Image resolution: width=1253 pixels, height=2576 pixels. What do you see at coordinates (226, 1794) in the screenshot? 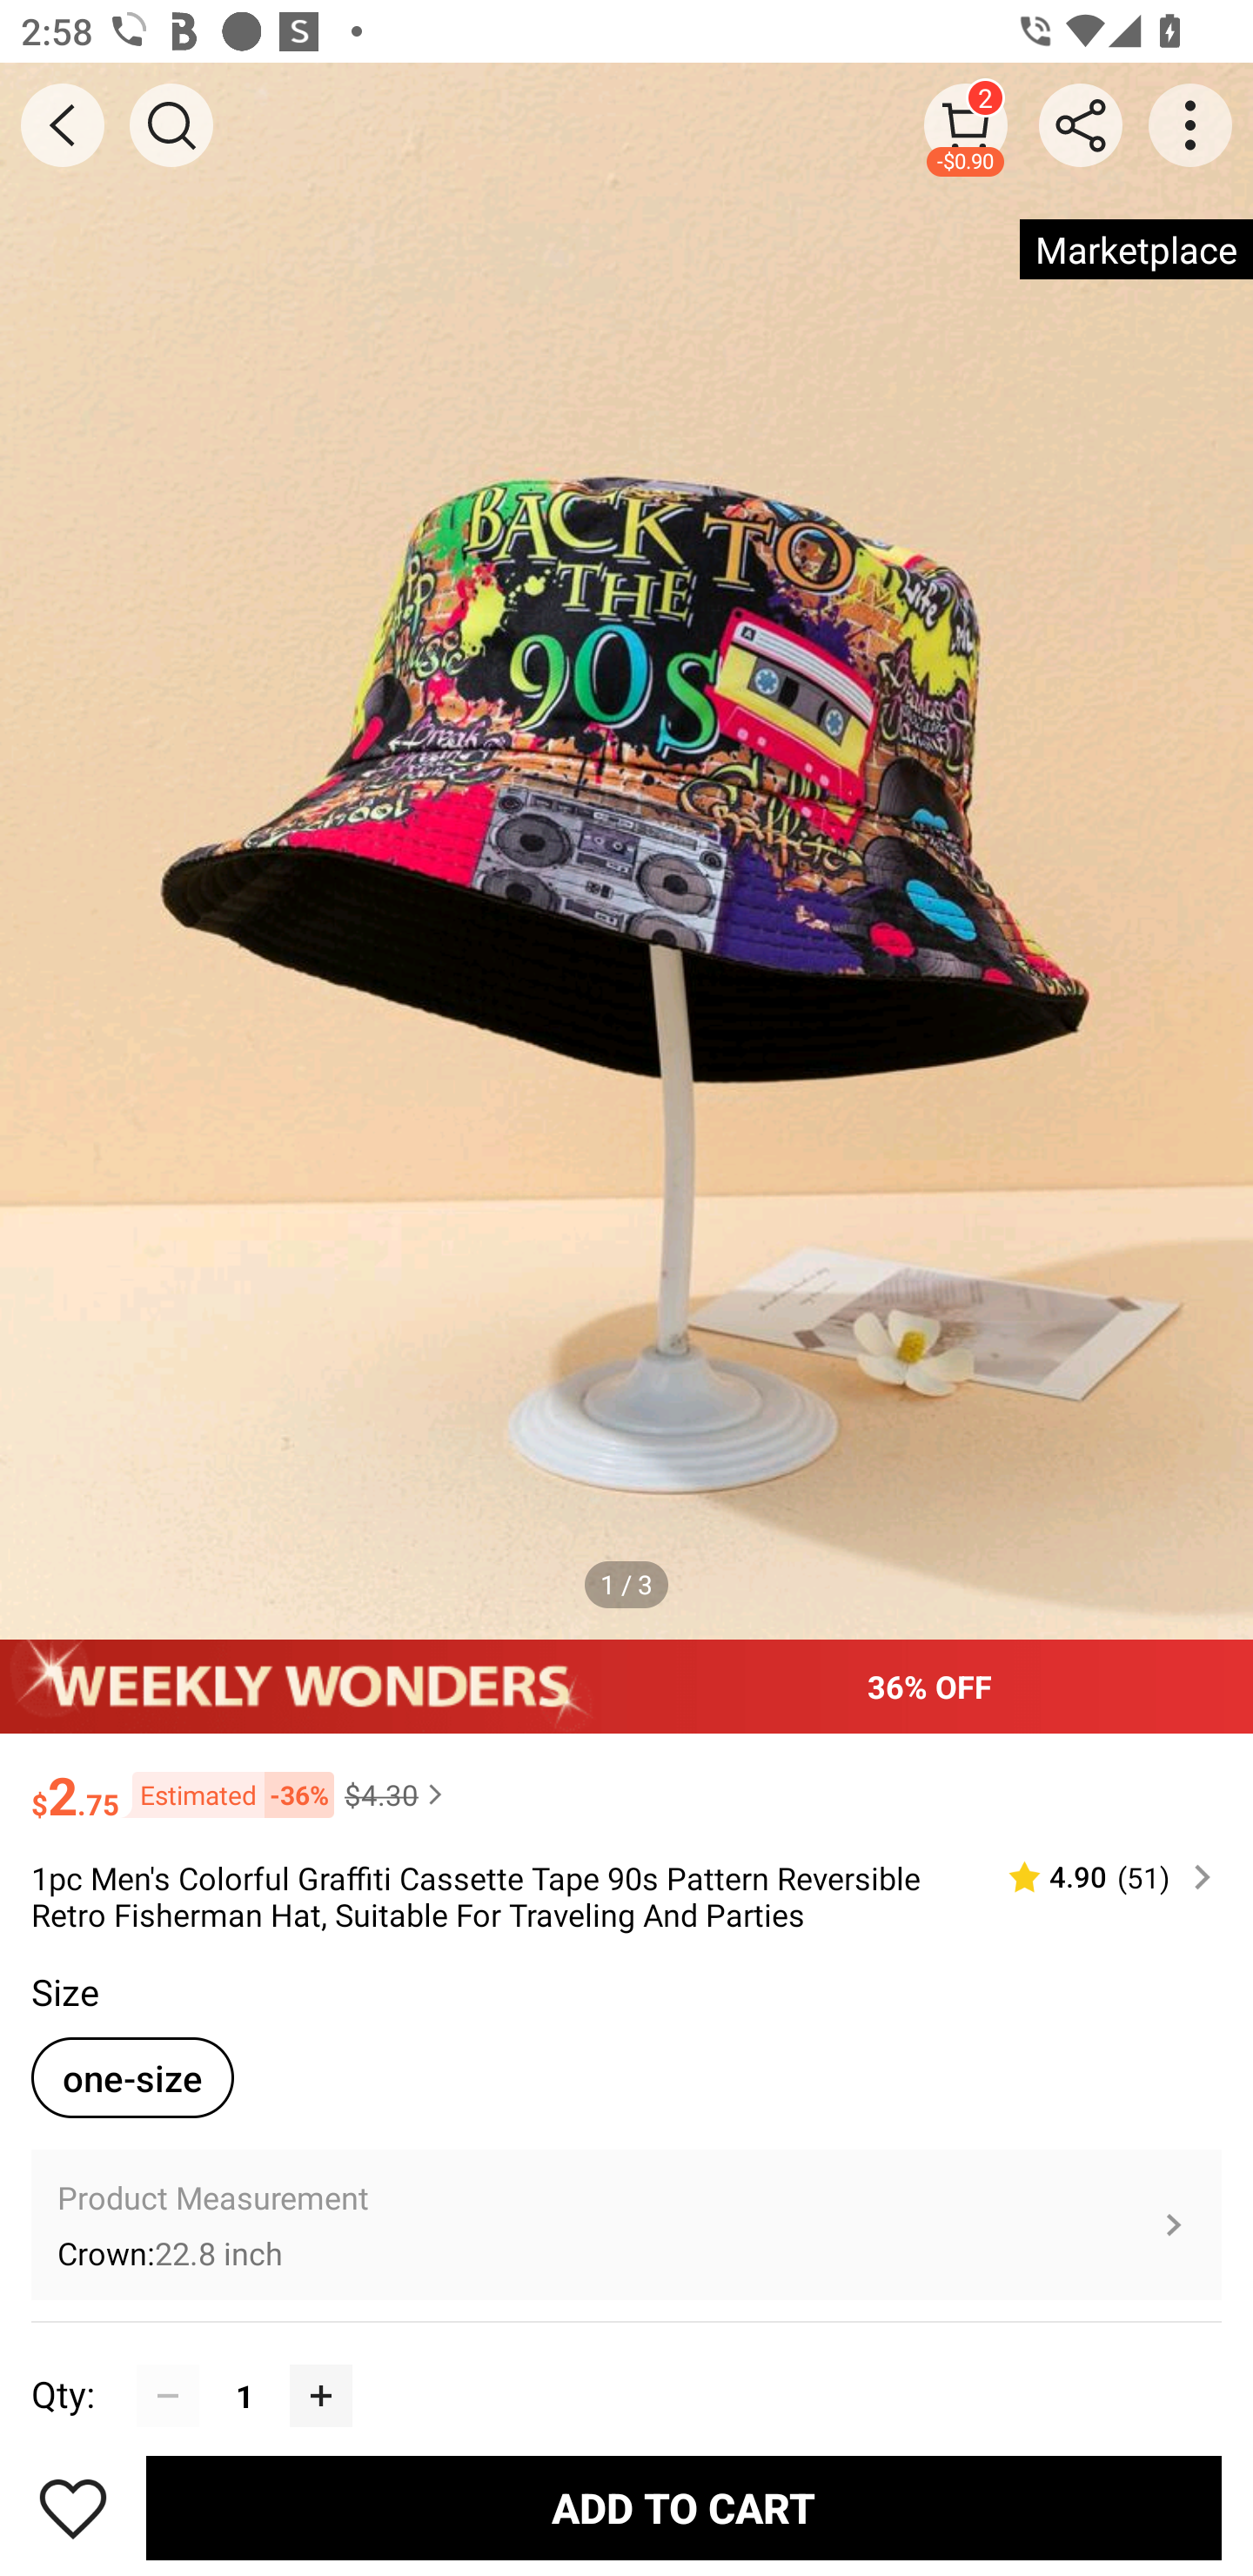
I see `Estimated -36%` at bounding box center [226, 1794].